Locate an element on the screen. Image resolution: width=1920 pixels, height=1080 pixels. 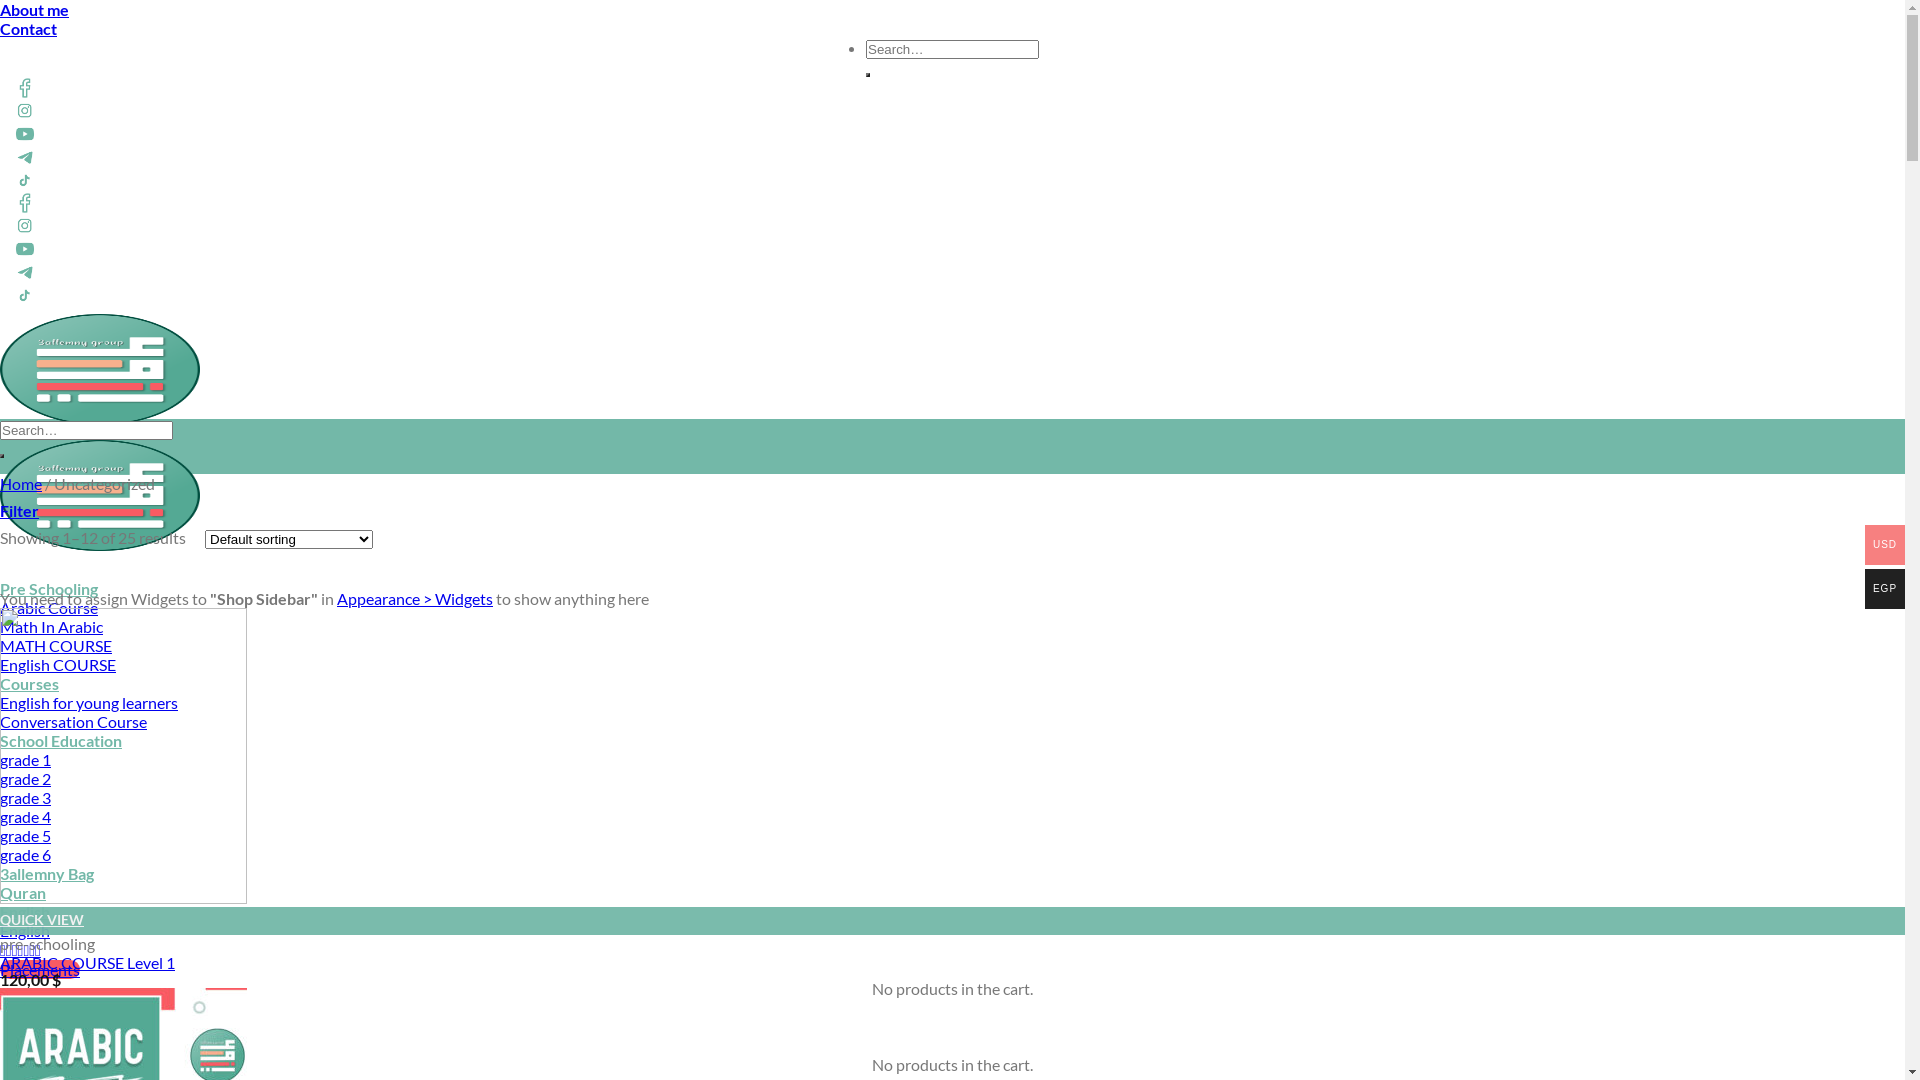
About me is located at coordinates (34, 10).